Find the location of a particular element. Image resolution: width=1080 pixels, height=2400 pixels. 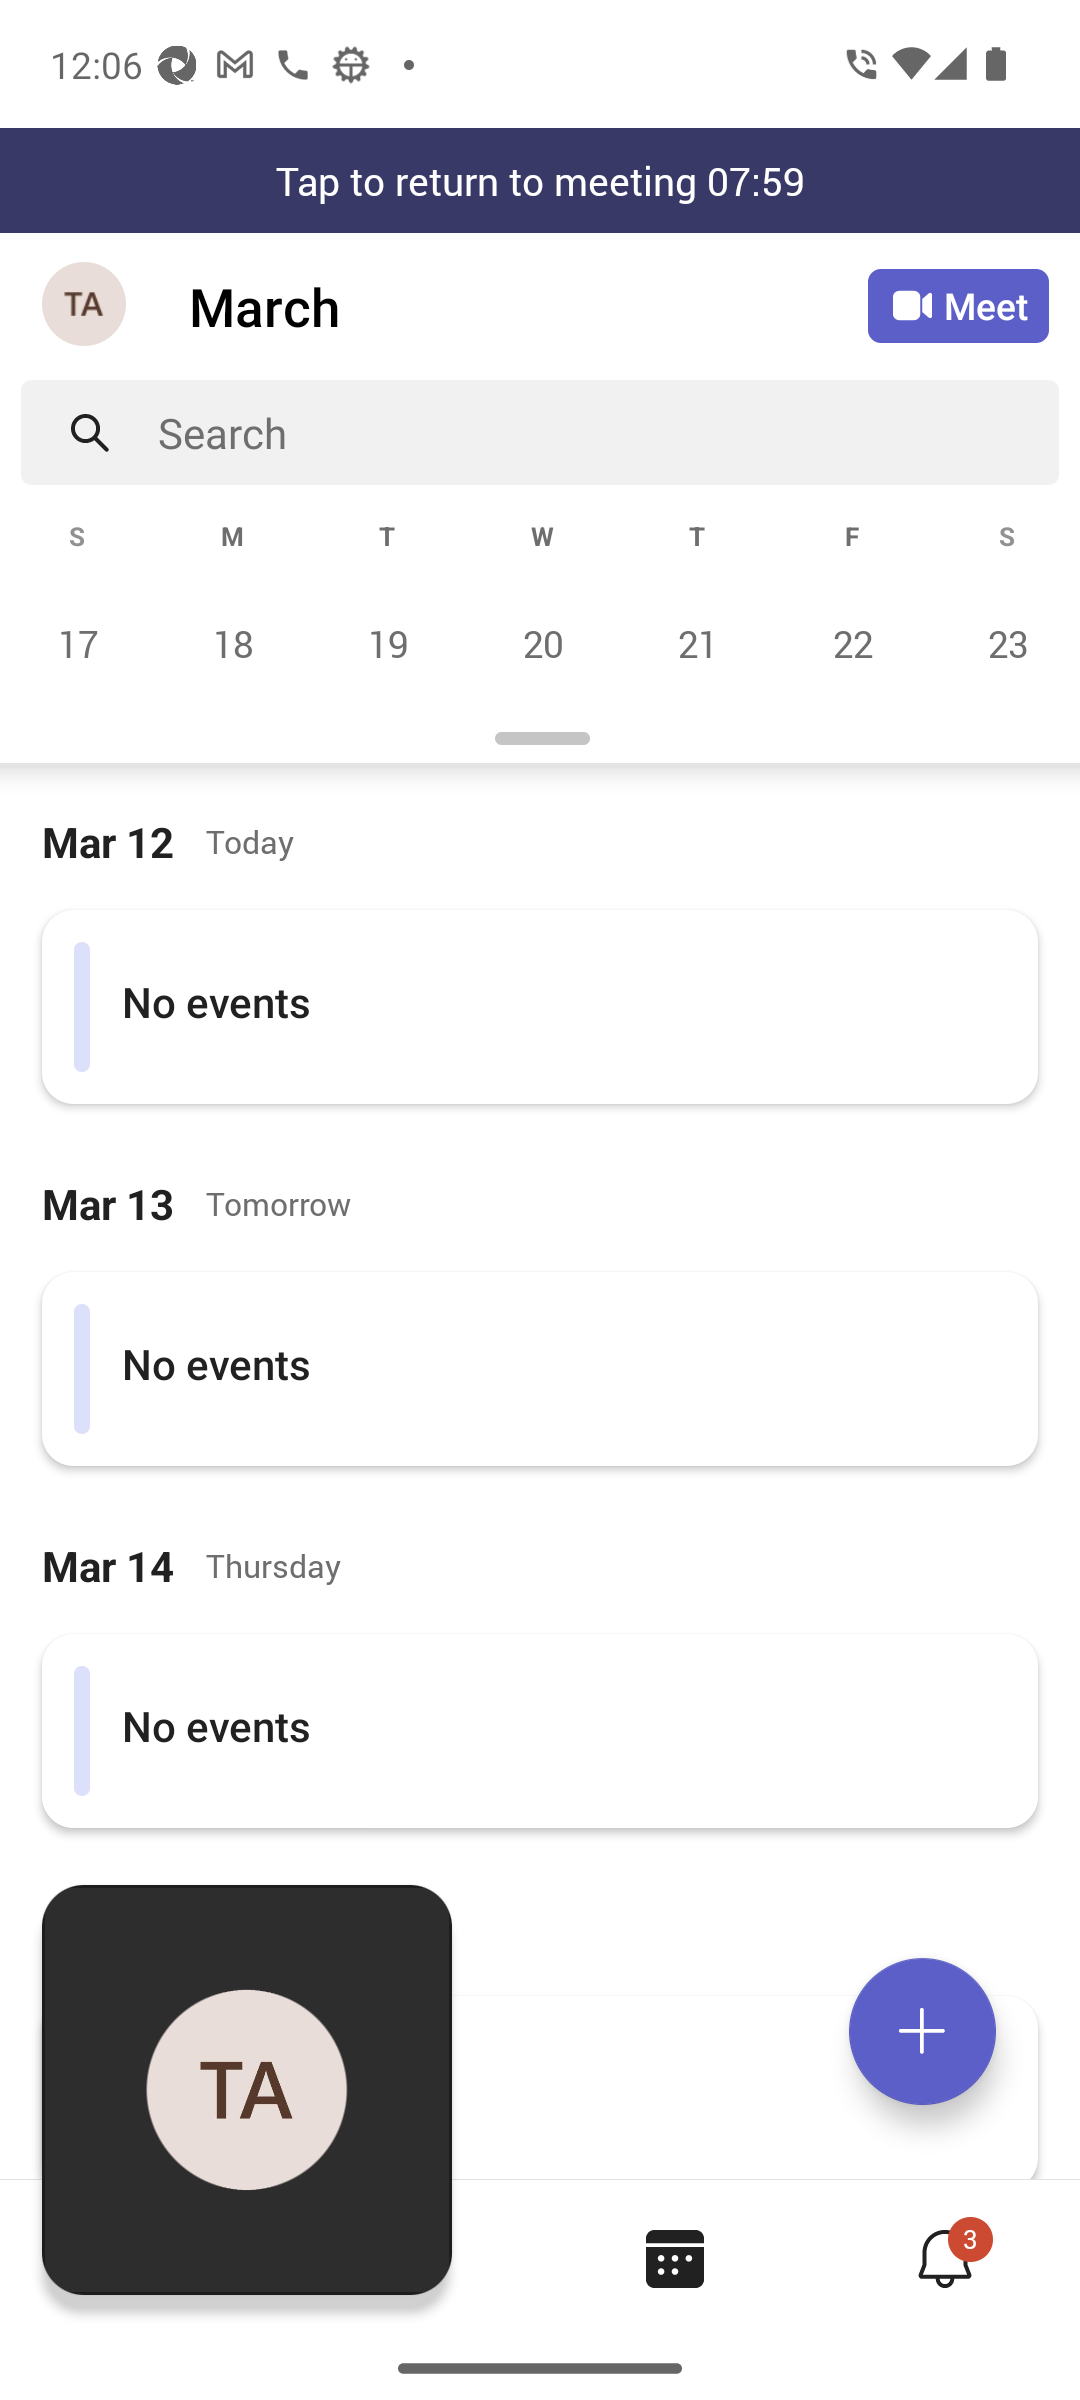

Calendar tab, 3 of 4 is located at coordinates (674, 2258).